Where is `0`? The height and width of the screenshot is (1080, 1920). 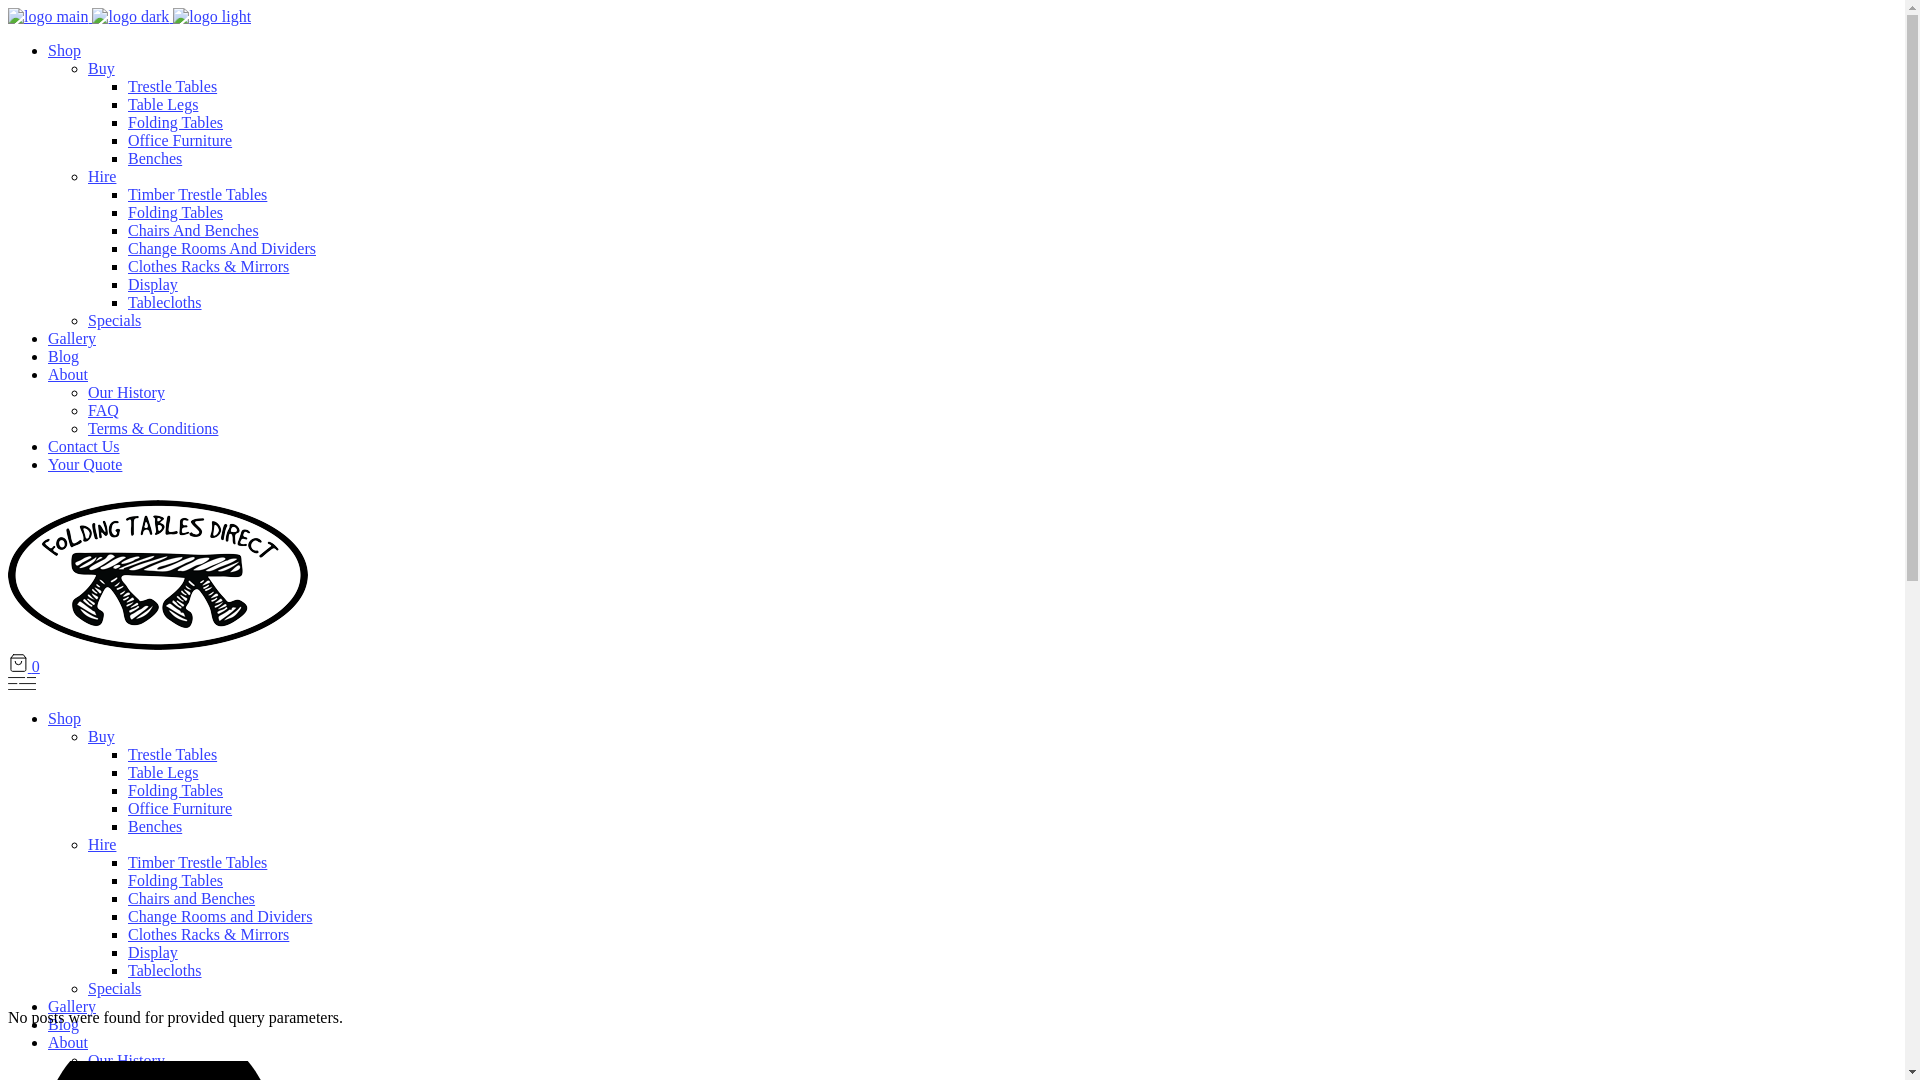 0 is located at coordinates (24, 666).